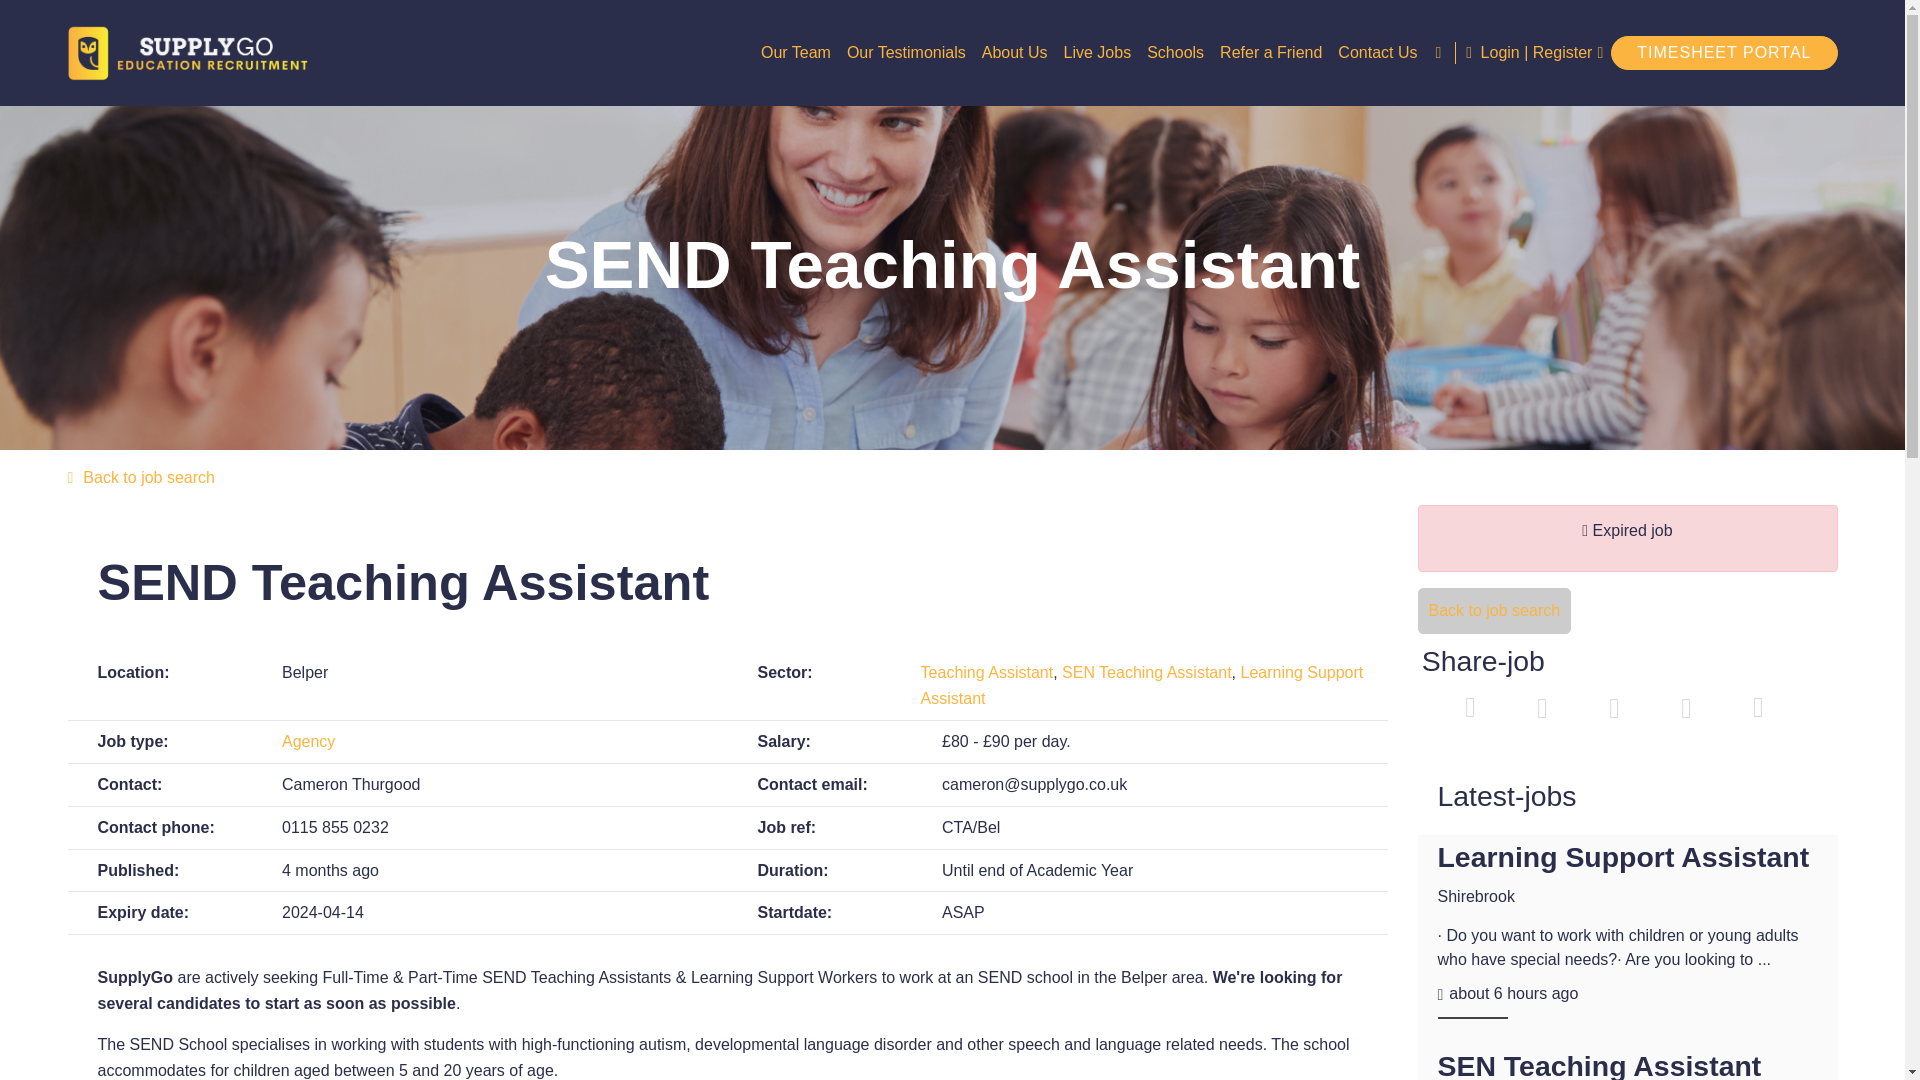 This screenshot has height=1080, width=1920. Describe the element at coordinates (1542, 709) in the screenshot. I see `share on Facebook` at that location.